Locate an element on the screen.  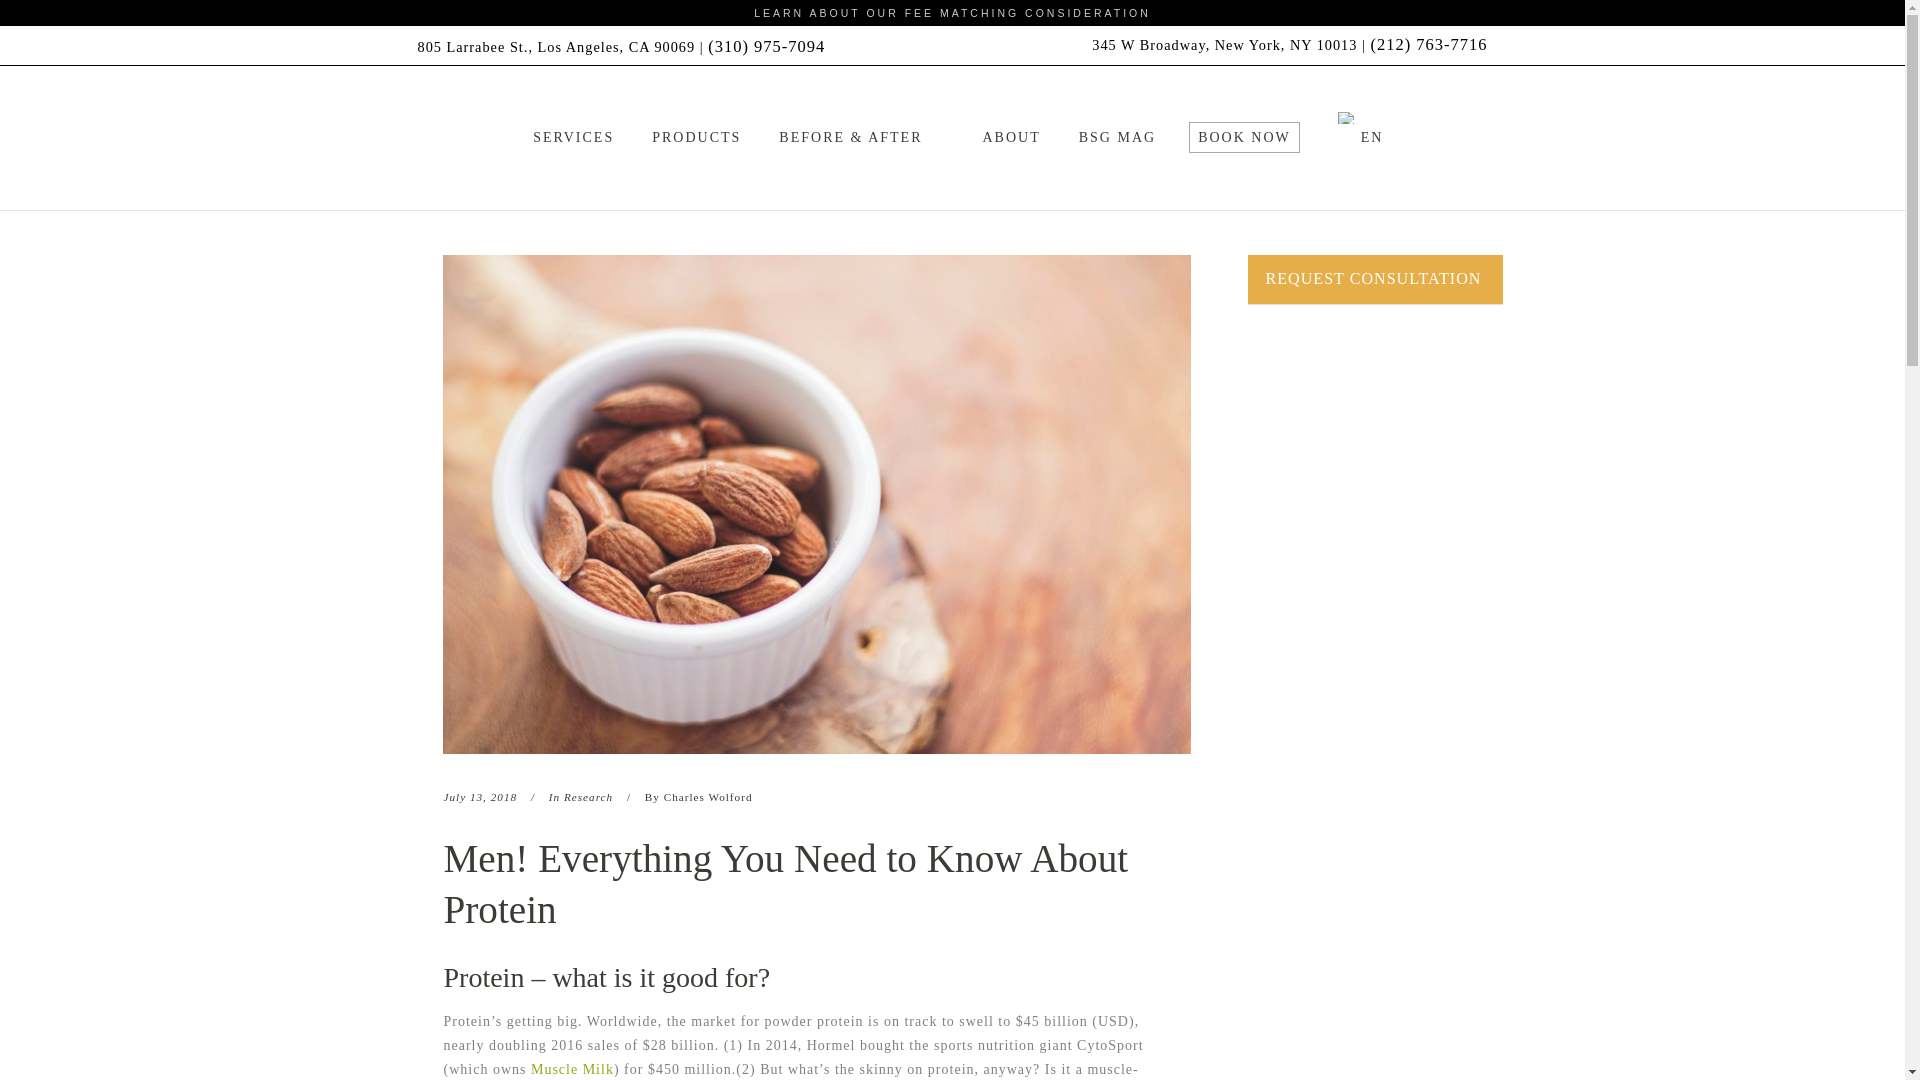
LEARN ABOUT OUR FEE MATCHING CONSIDERATION is located at coordinates (952, 12).